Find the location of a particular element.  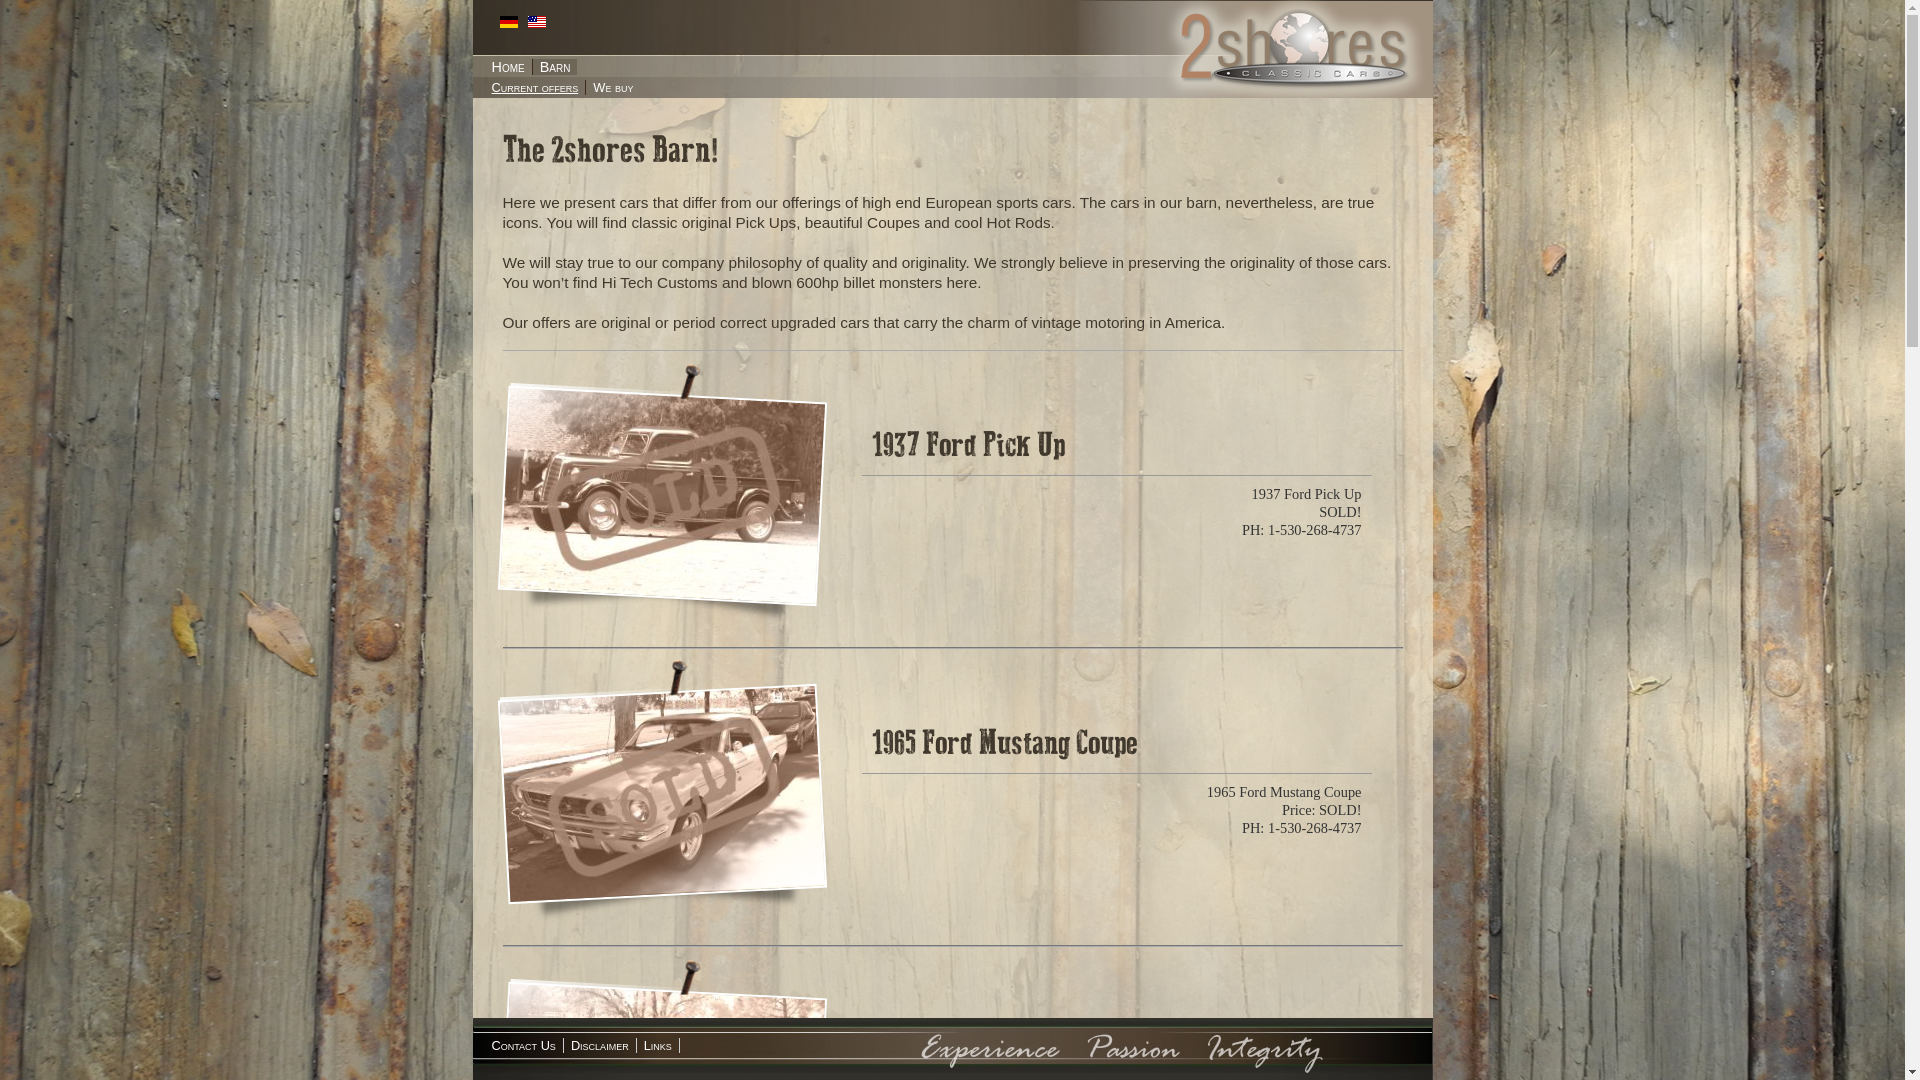

We buy is located at coordinates (612, 88).